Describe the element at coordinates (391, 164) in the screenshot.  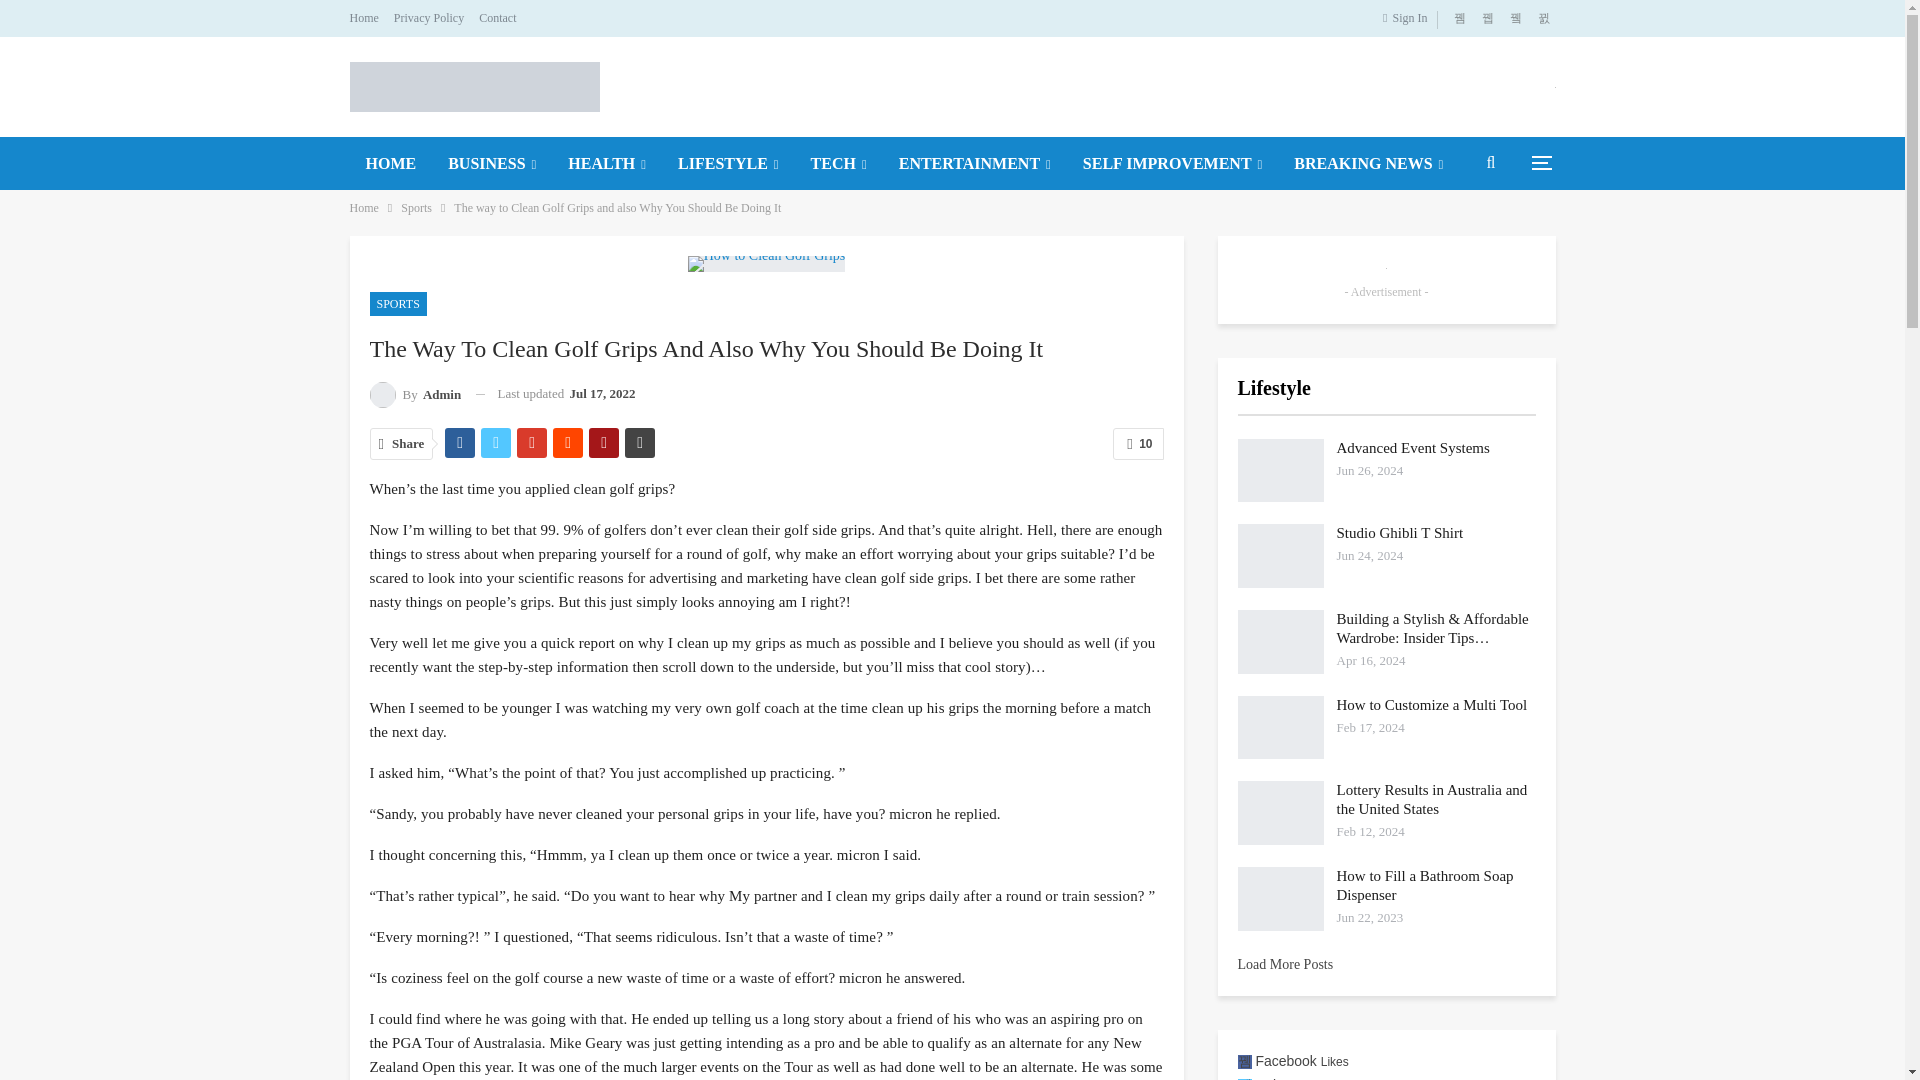
I see `HOME` at that location.